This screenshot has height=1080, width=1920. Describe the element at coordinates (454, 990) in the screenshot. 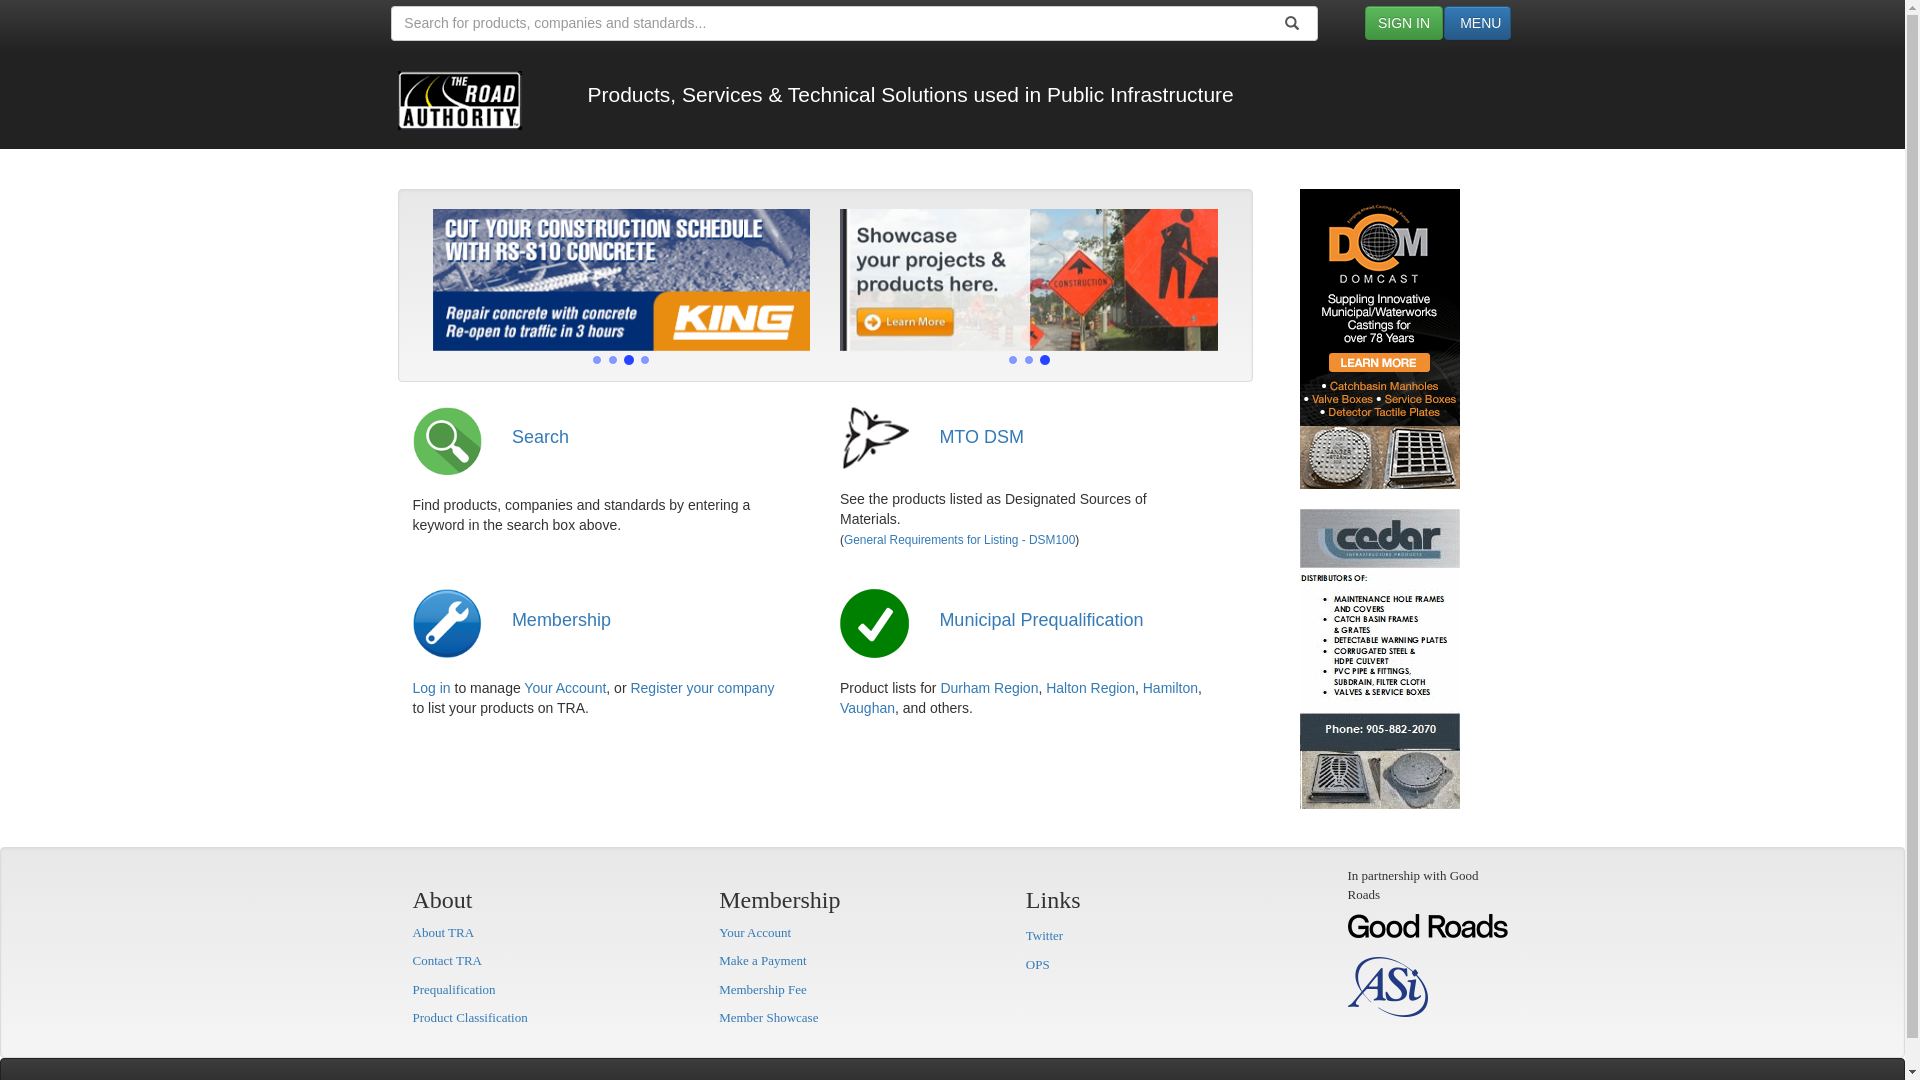

I see `Prequalification` at that location.